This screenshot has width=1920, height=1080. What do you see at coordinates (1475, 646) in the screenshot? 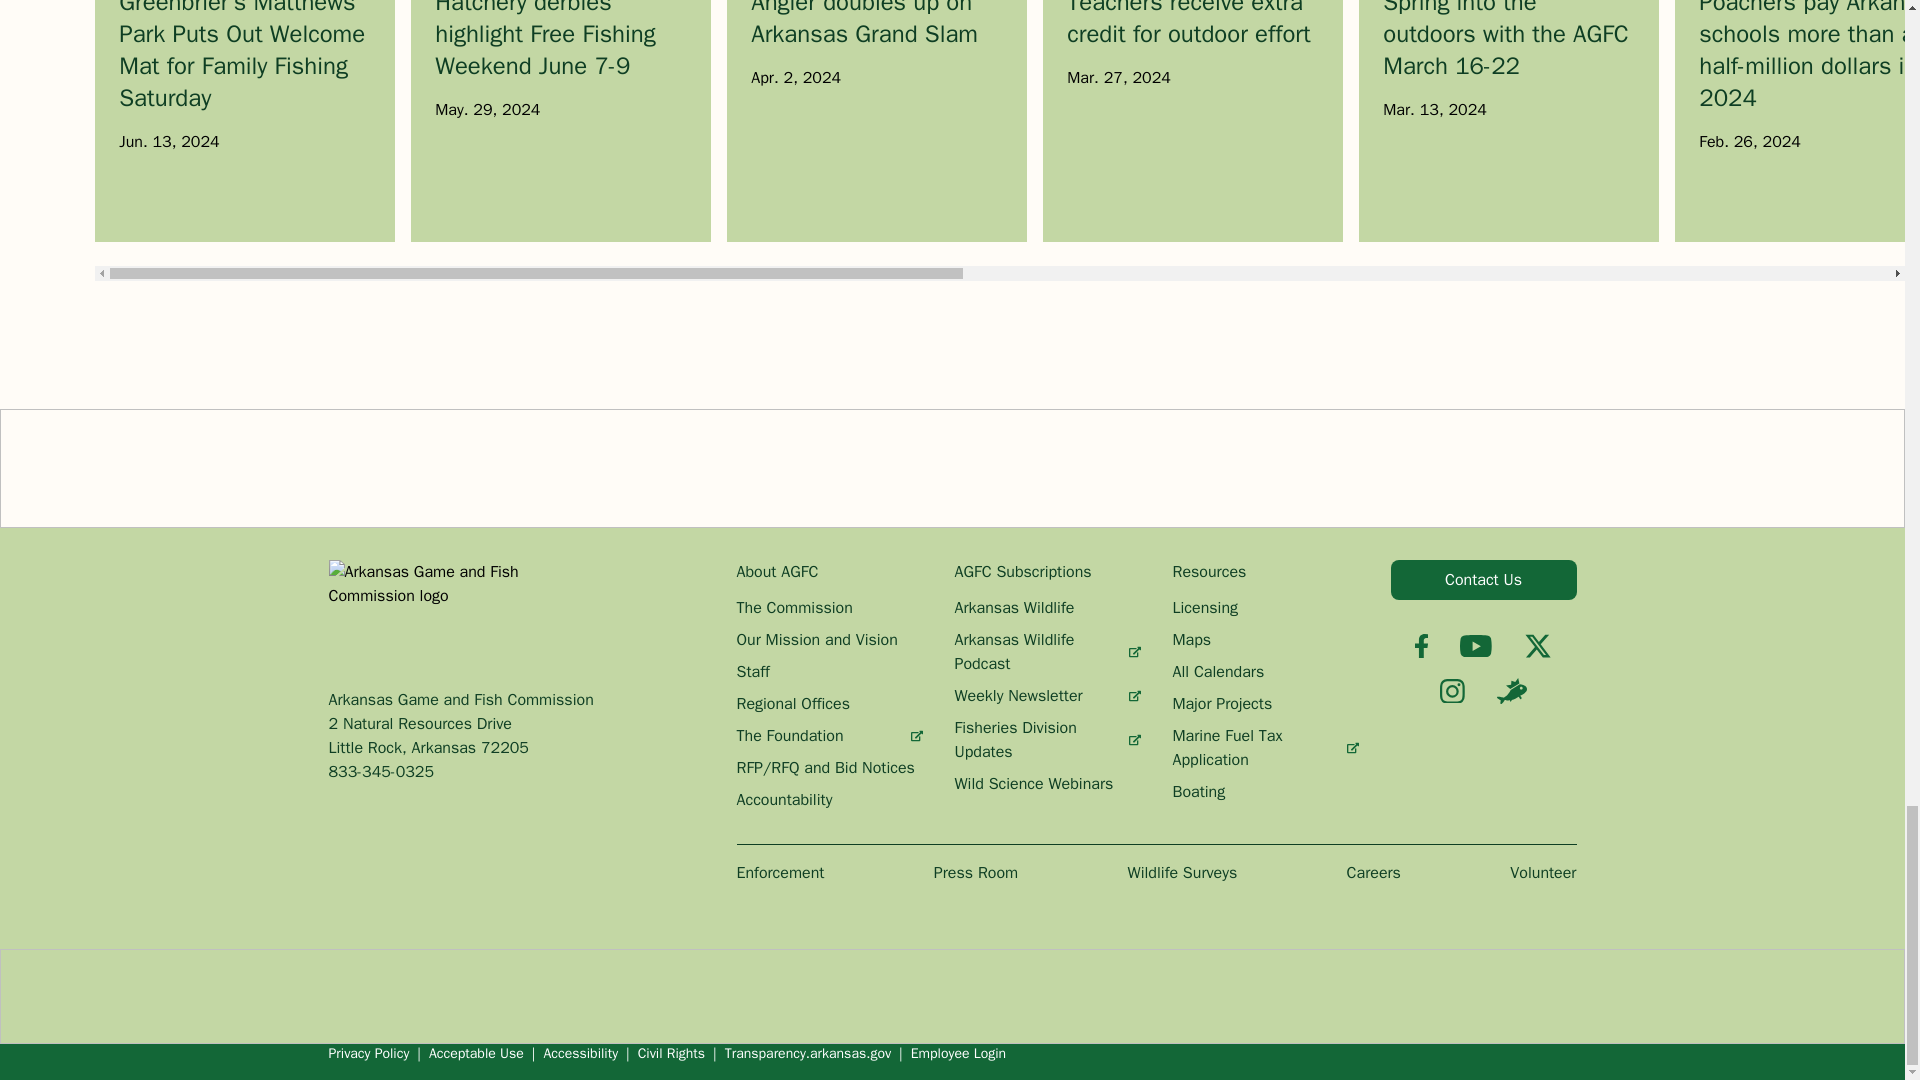
I see `YouTube` at bounding box center [1475, 646].